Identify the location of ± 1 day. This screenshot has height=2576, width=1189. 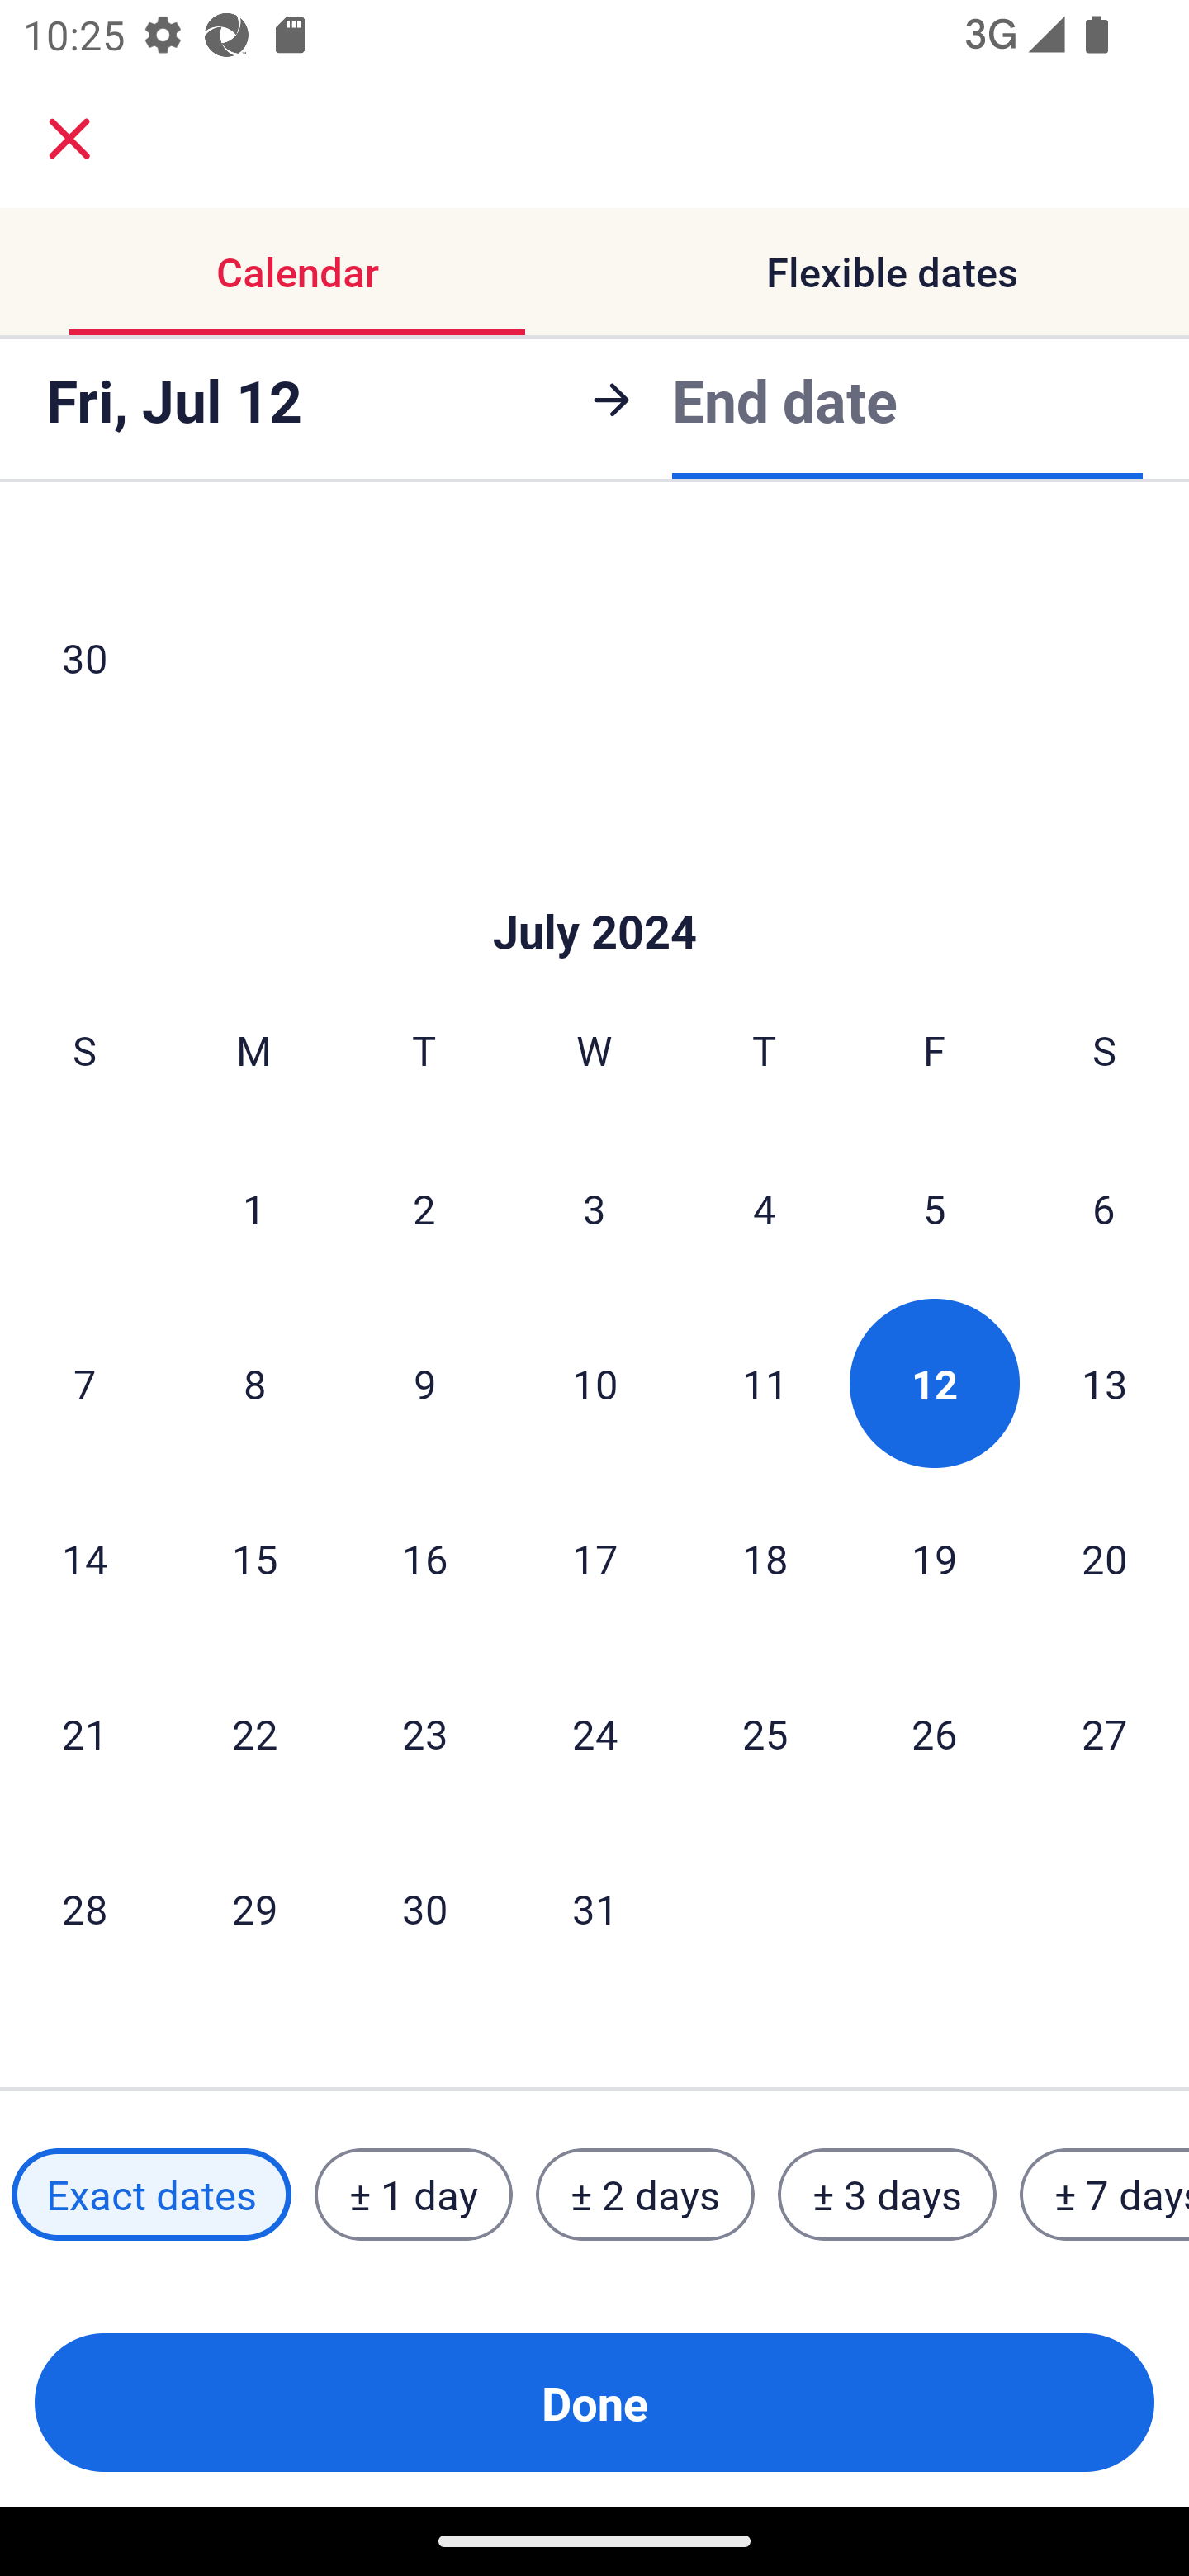
(413, 2195).